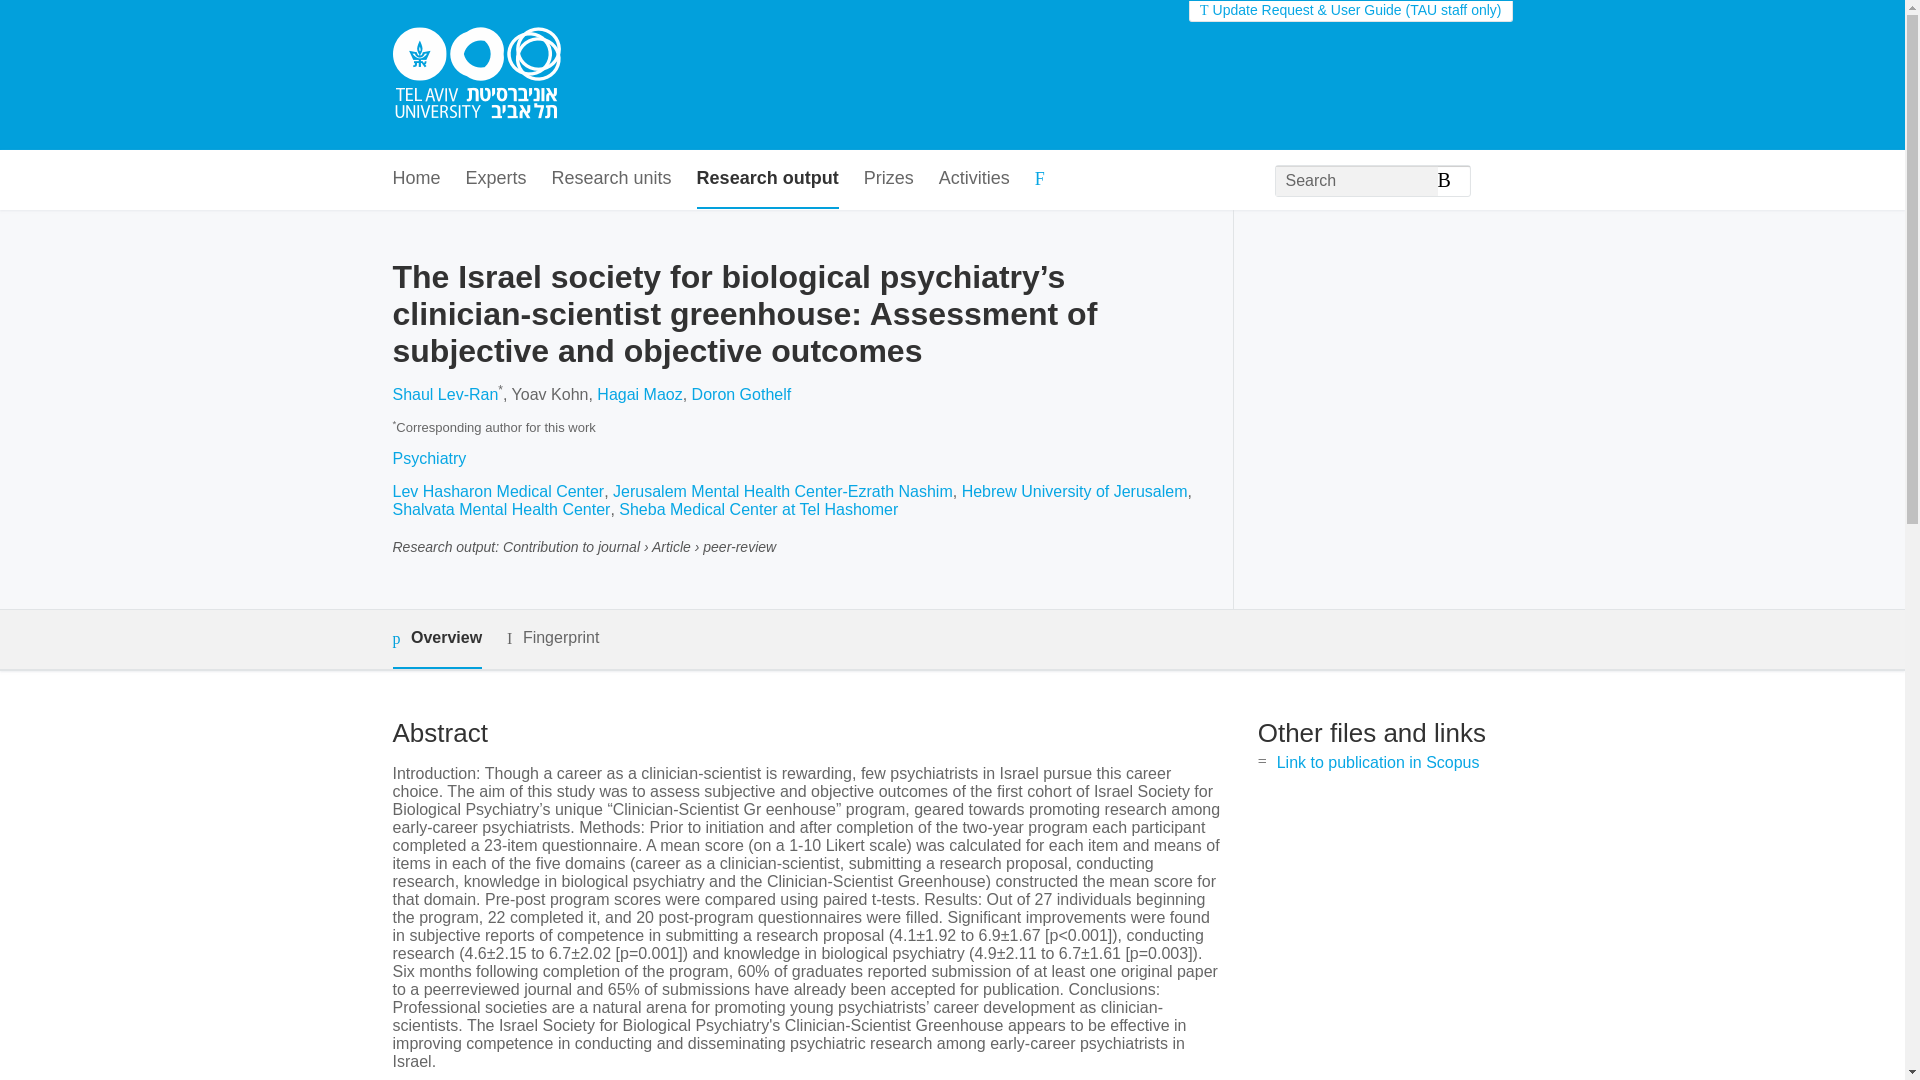 This screenshot has height=1080, width=1920. Describe the element at coordinates (500, 510) in the screenshot. I see `Shalvata Mental Health Center` at that location.